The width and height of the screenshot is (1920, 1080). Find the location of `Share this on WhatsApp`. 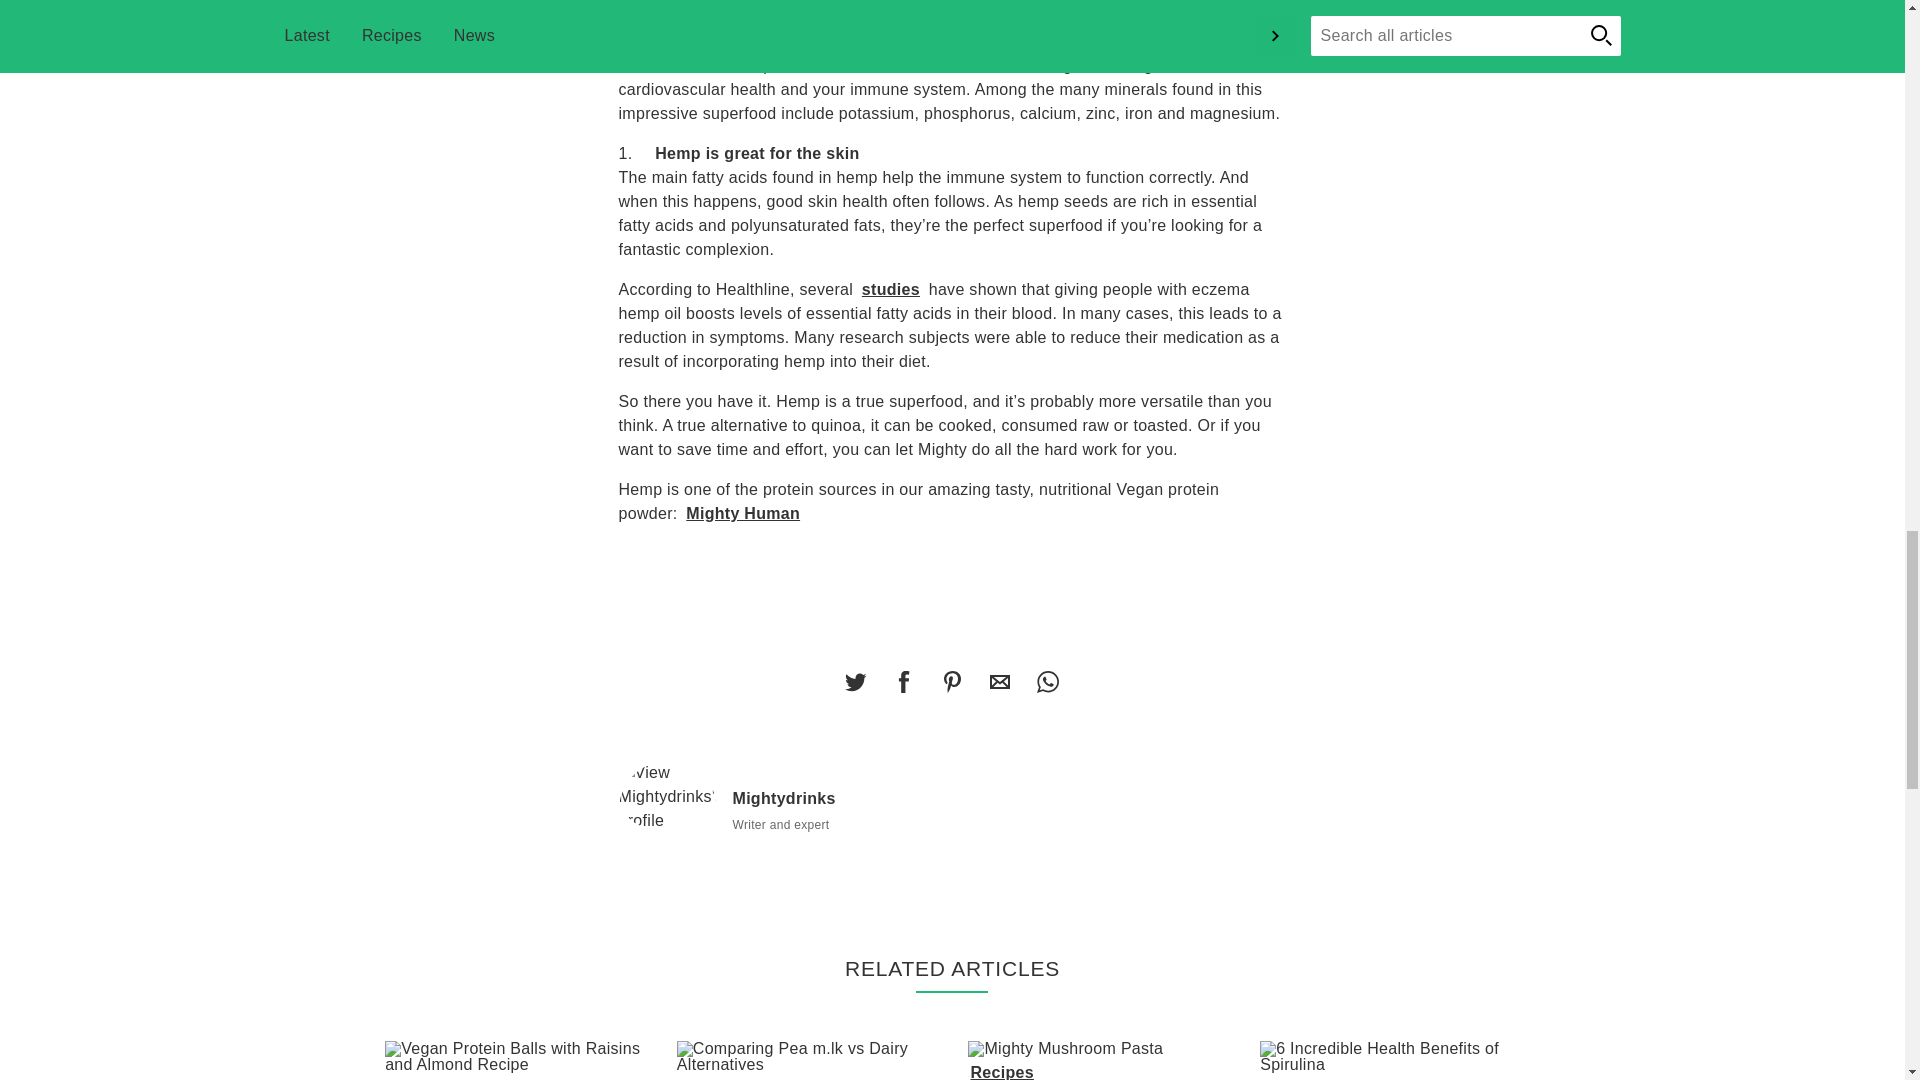

Share this on WhatsApp is located at coordinates (1047, 682).